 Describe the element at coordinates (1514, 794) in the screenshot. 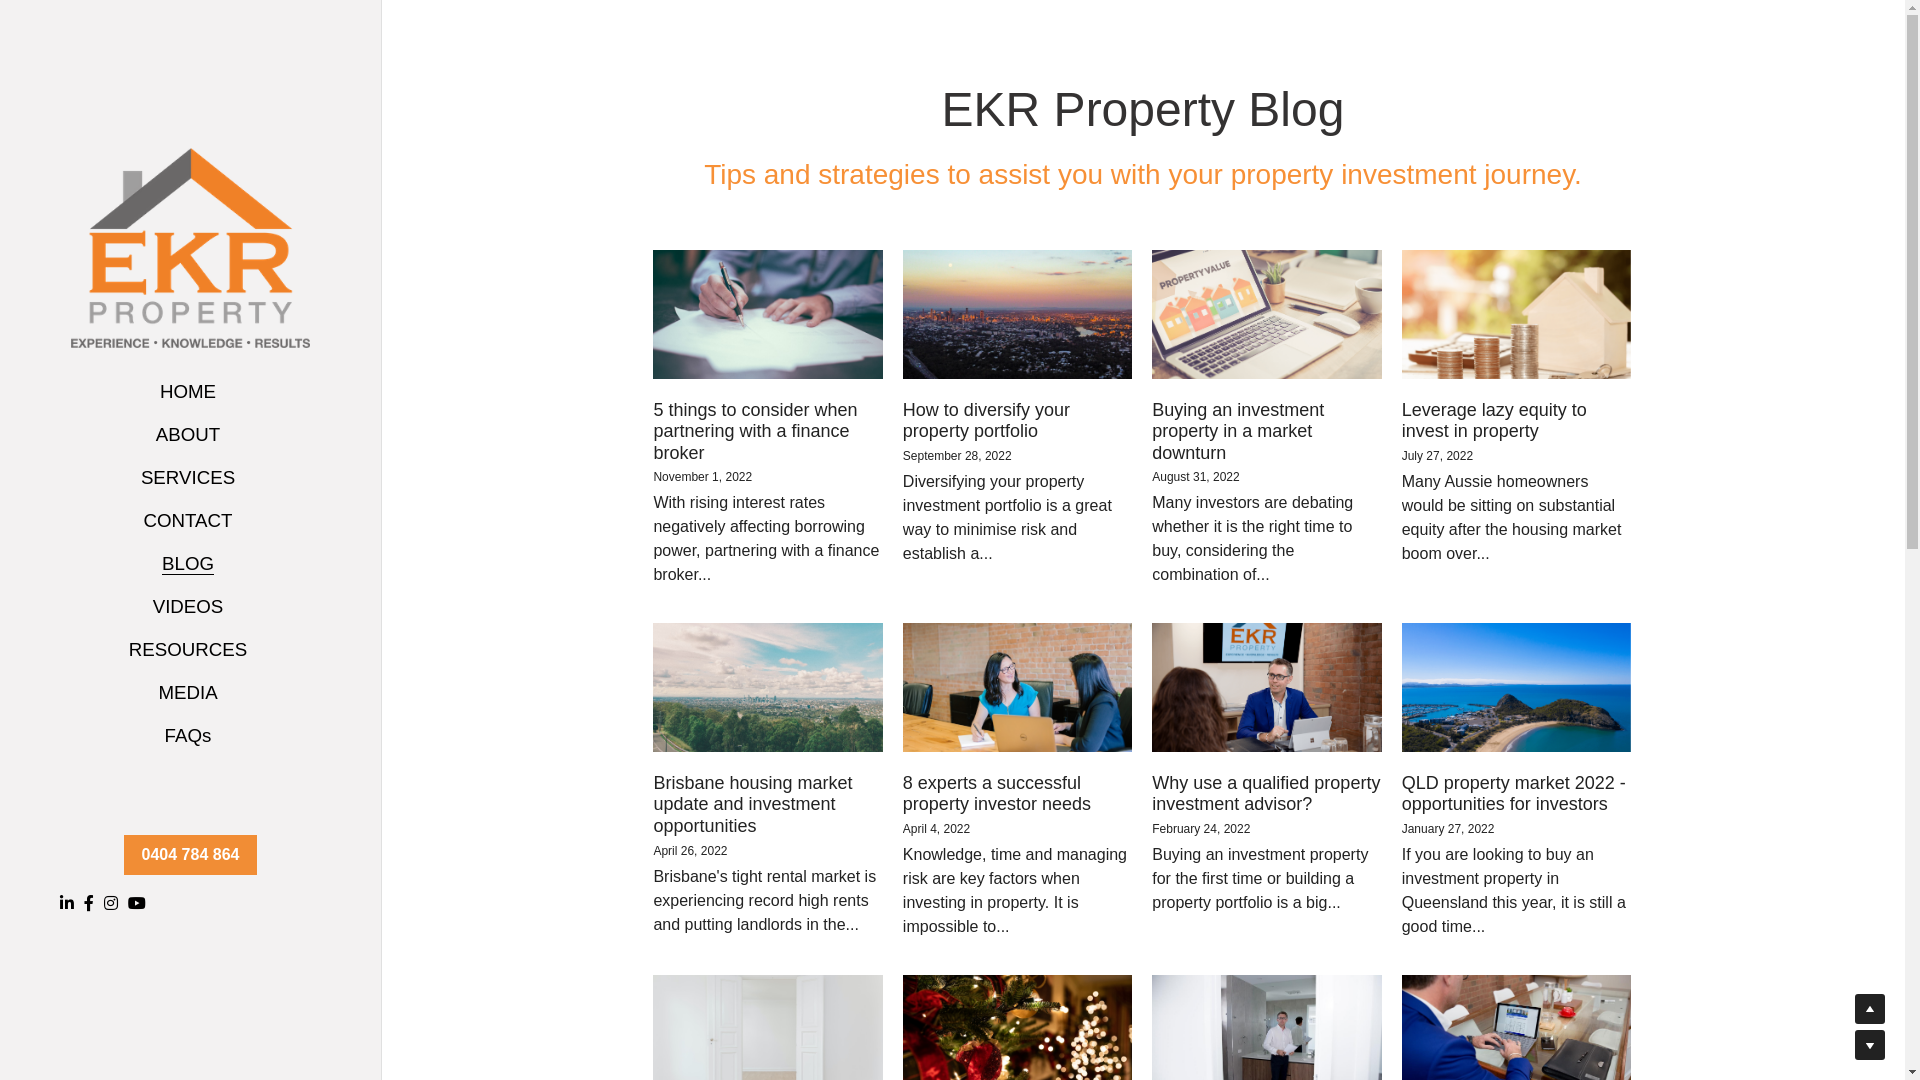

I see `QLD property market 2022 - opportunities for investors` at that location.